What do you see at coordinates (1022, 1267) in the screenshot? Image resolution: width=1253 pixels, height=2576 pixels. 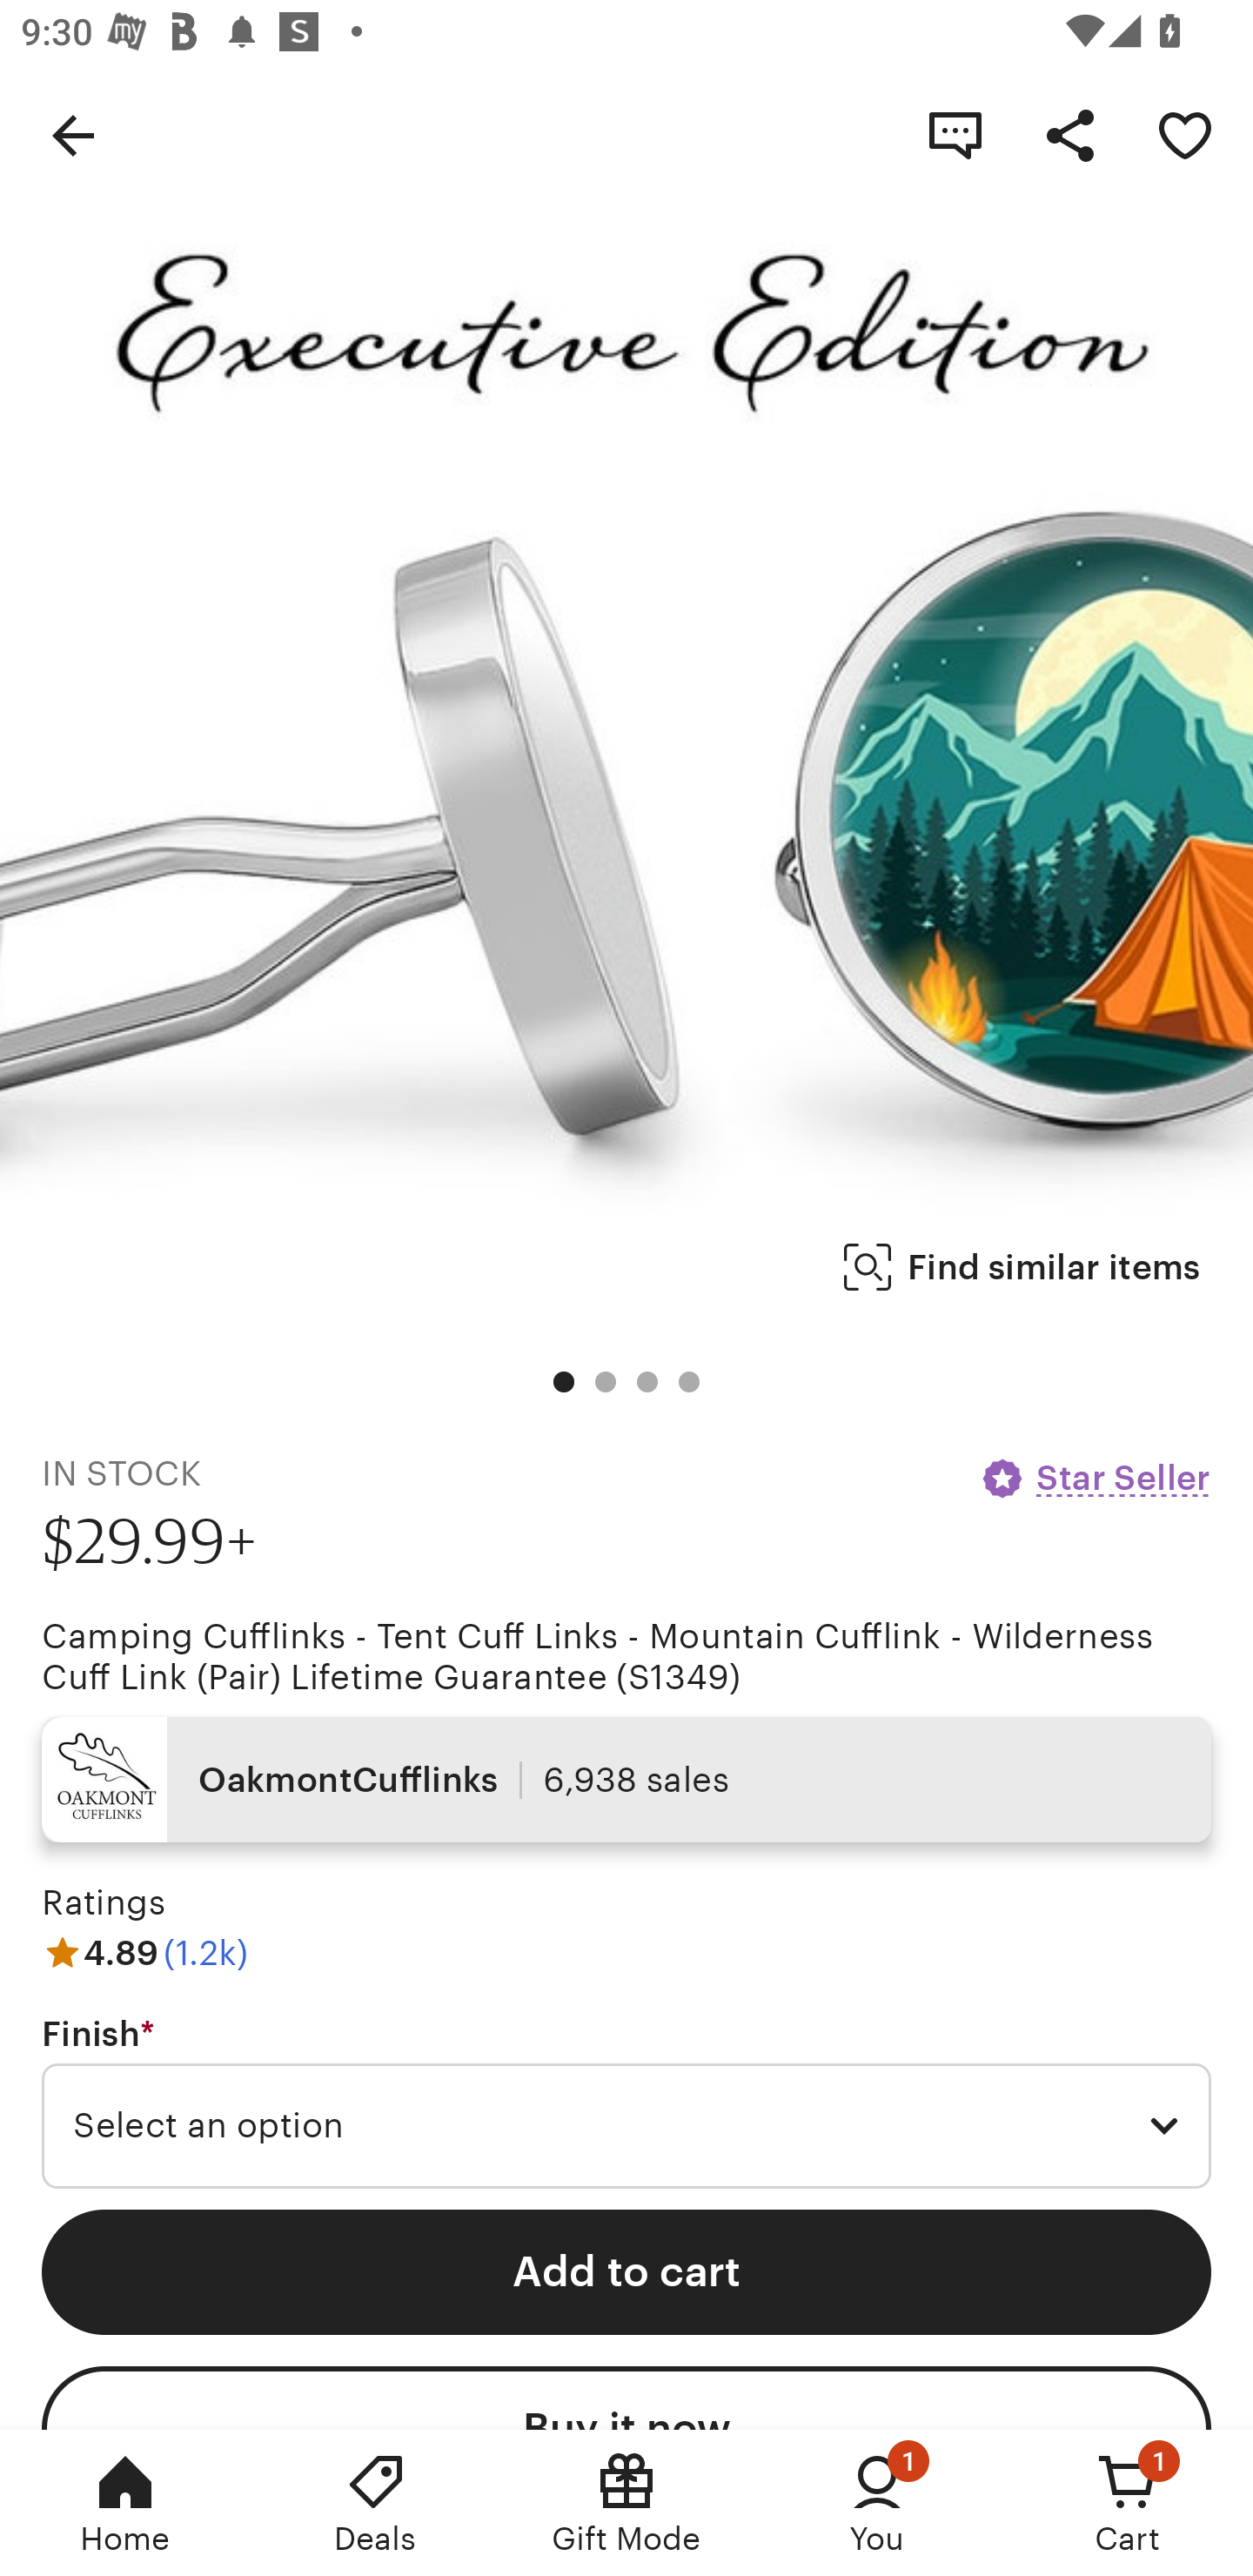 I see `Find similar items` at bounding box center [1022, 1267].